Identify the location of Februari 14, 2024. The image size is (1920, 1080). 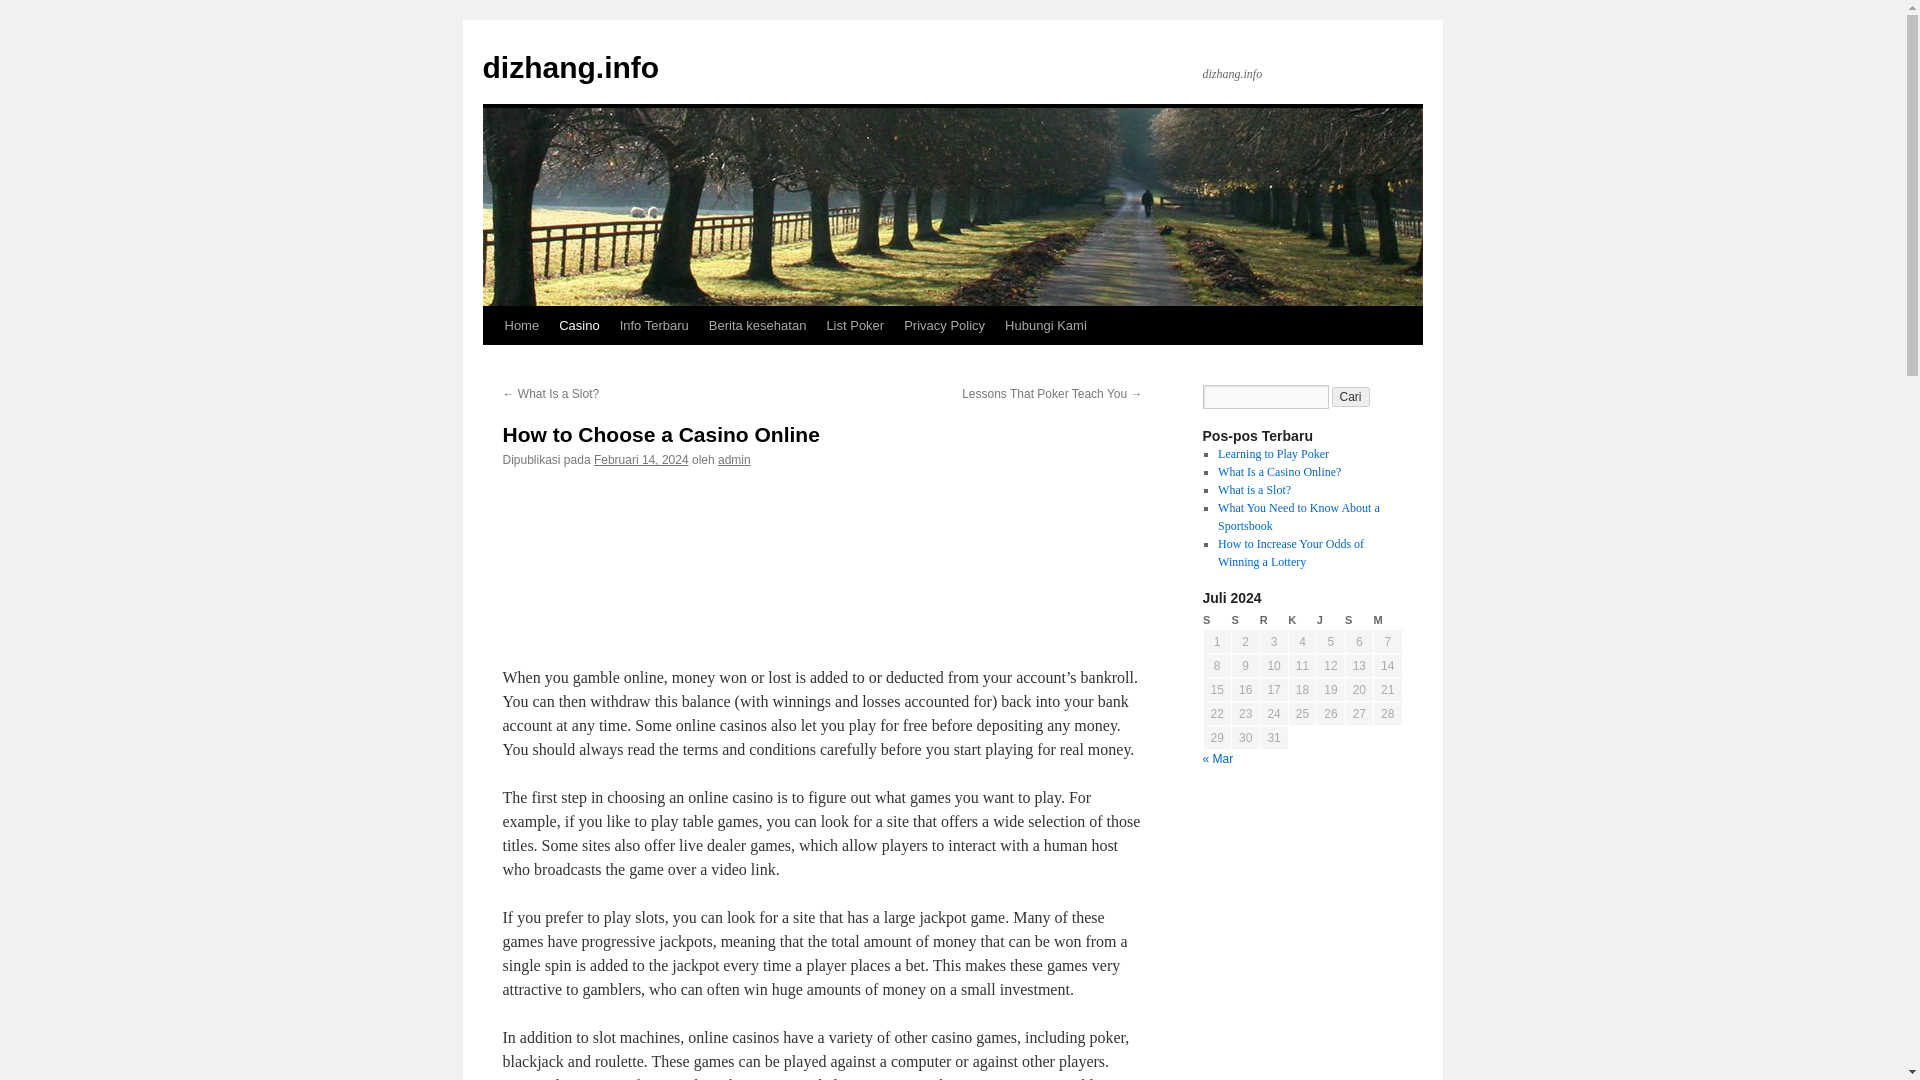
(641, 459).